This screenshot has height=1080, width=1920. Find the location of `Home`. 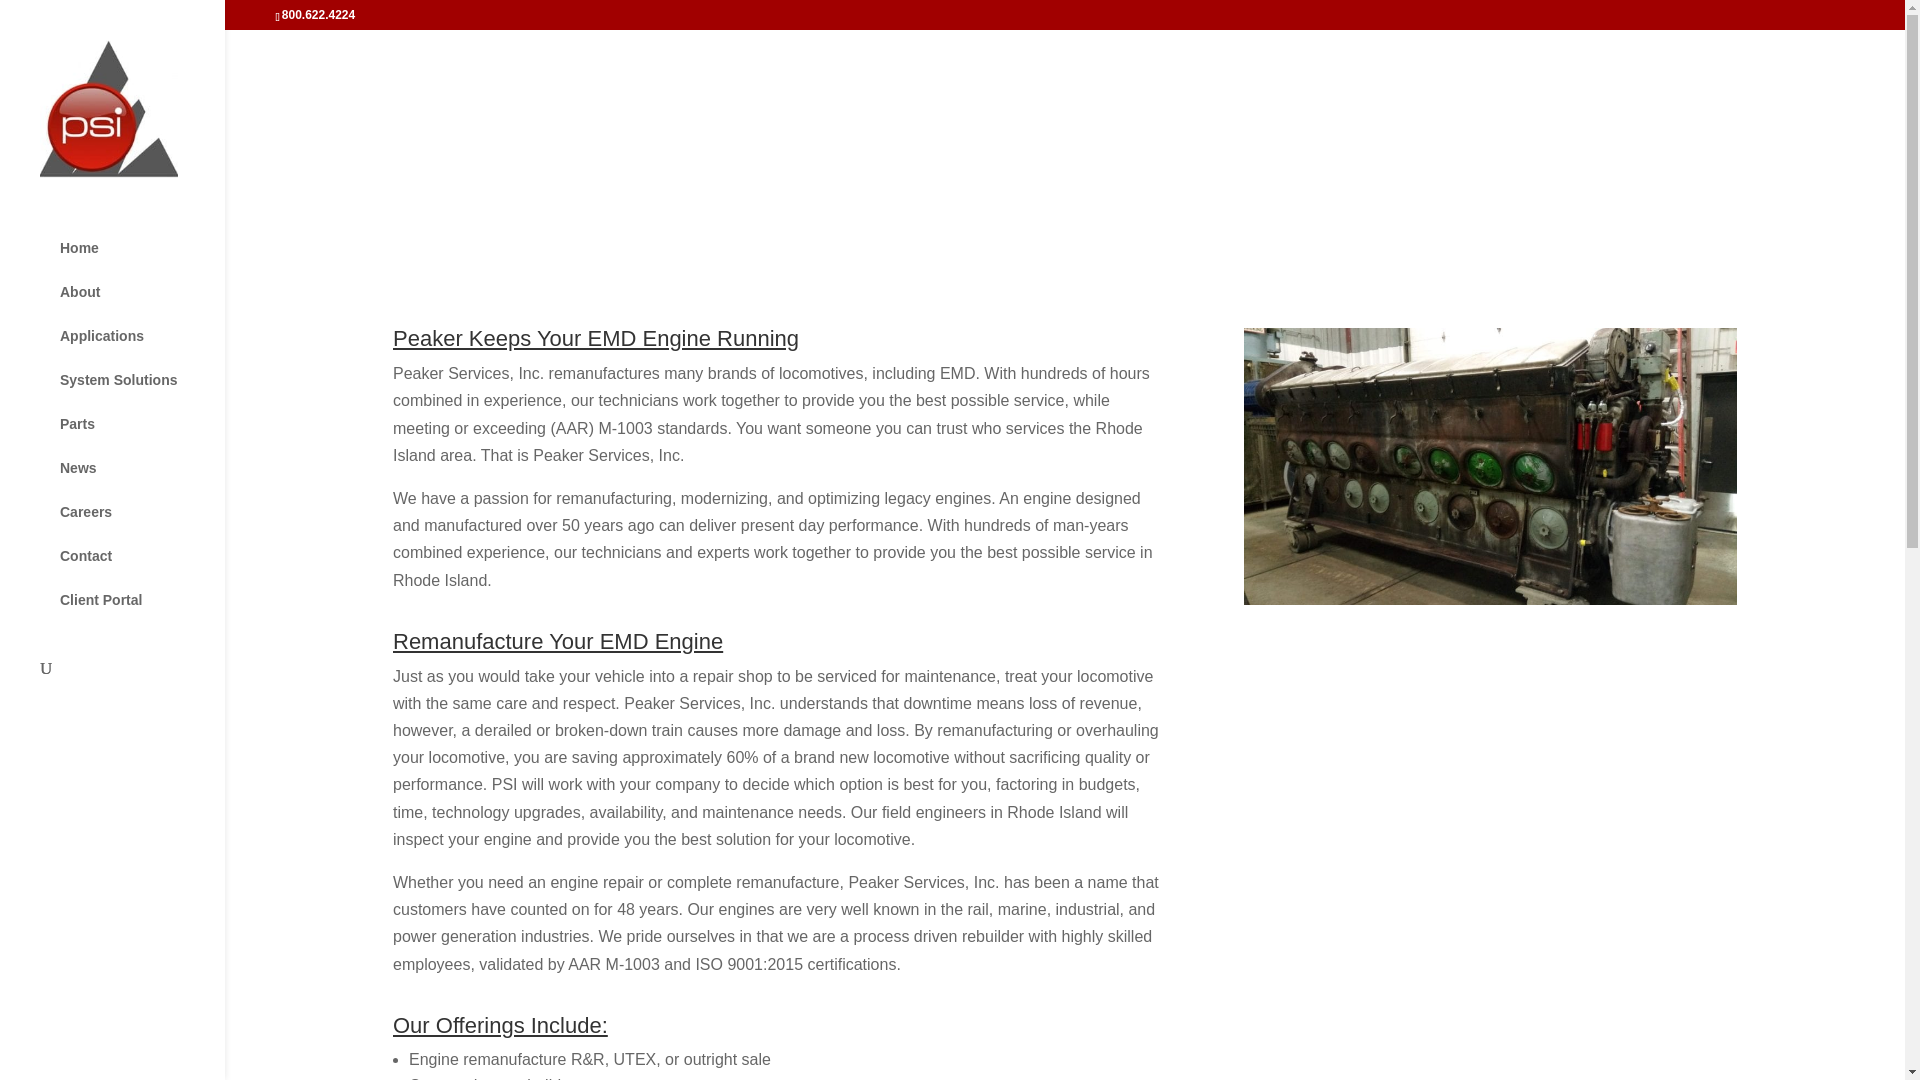

Home is located at coordinates (132, 248).